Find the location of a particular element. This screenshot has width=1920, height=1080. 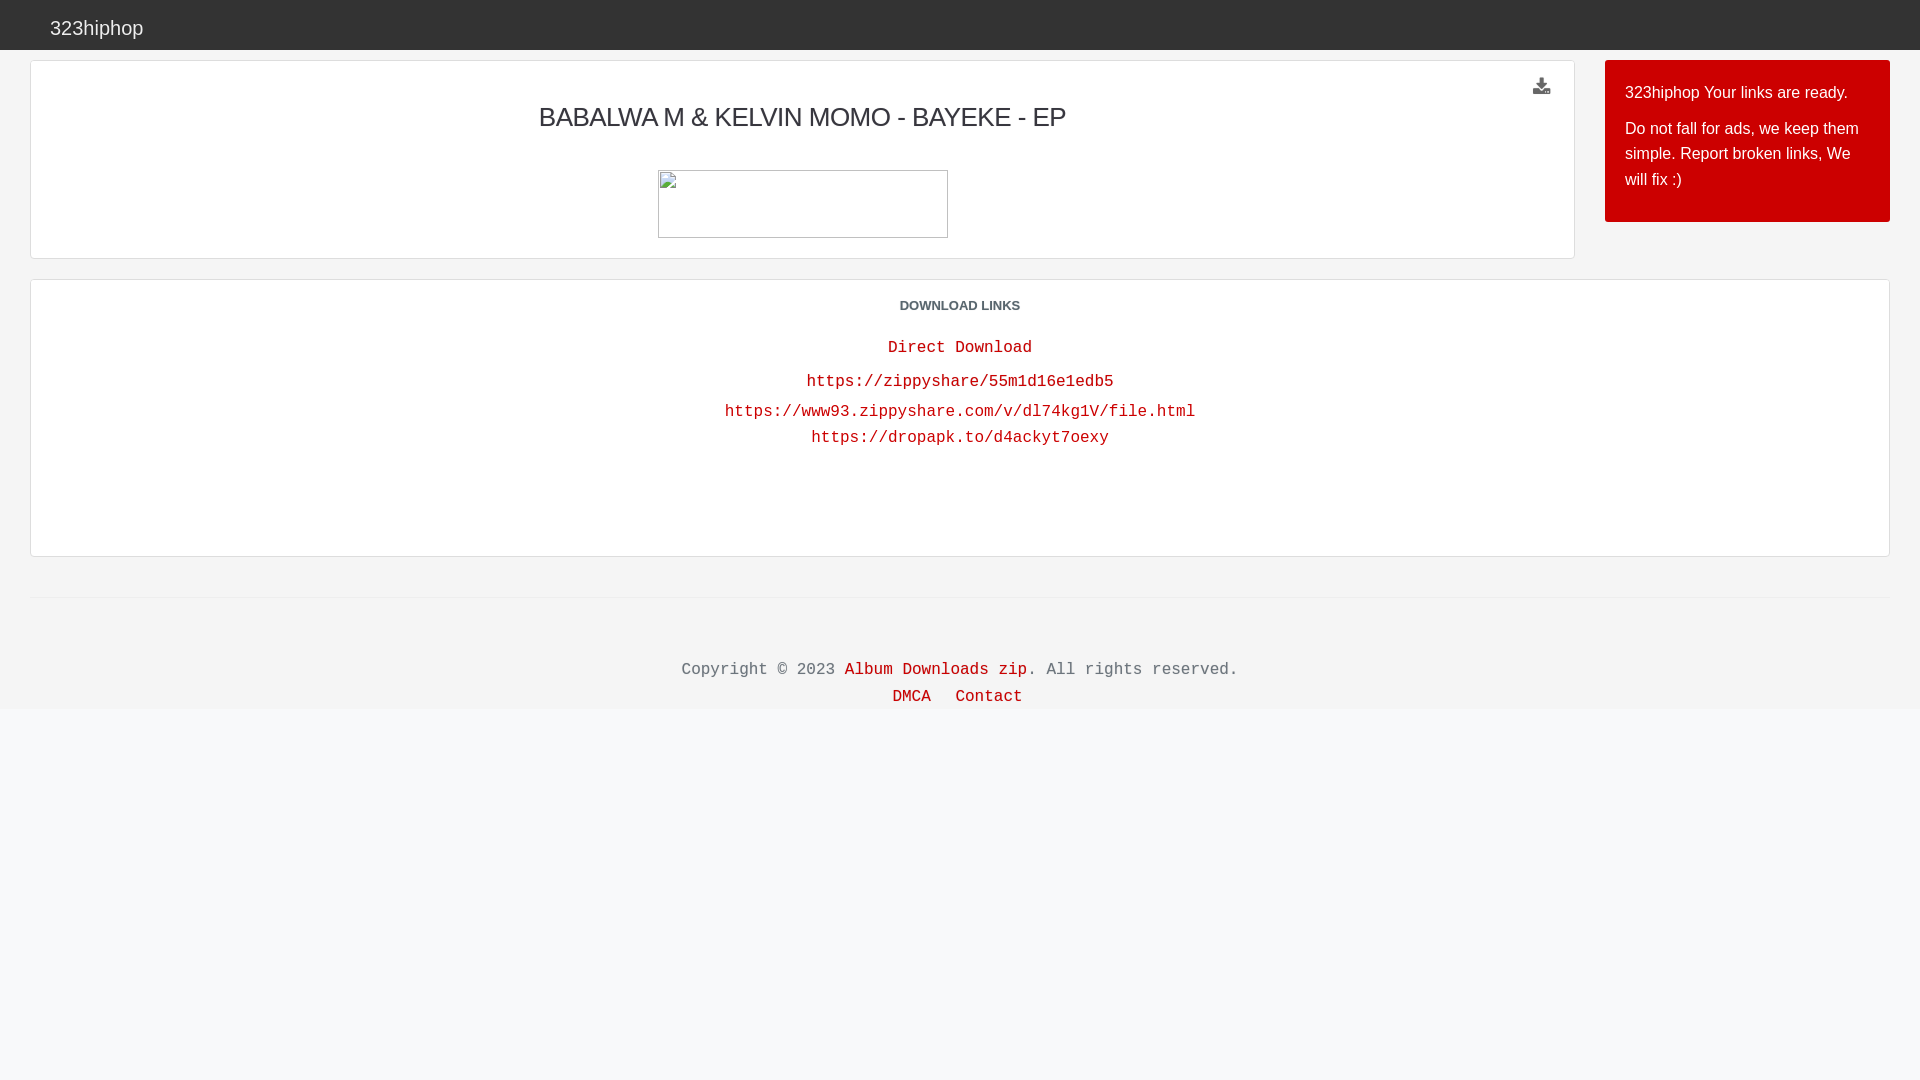

Download Links is located at coordinates (1542, 88).